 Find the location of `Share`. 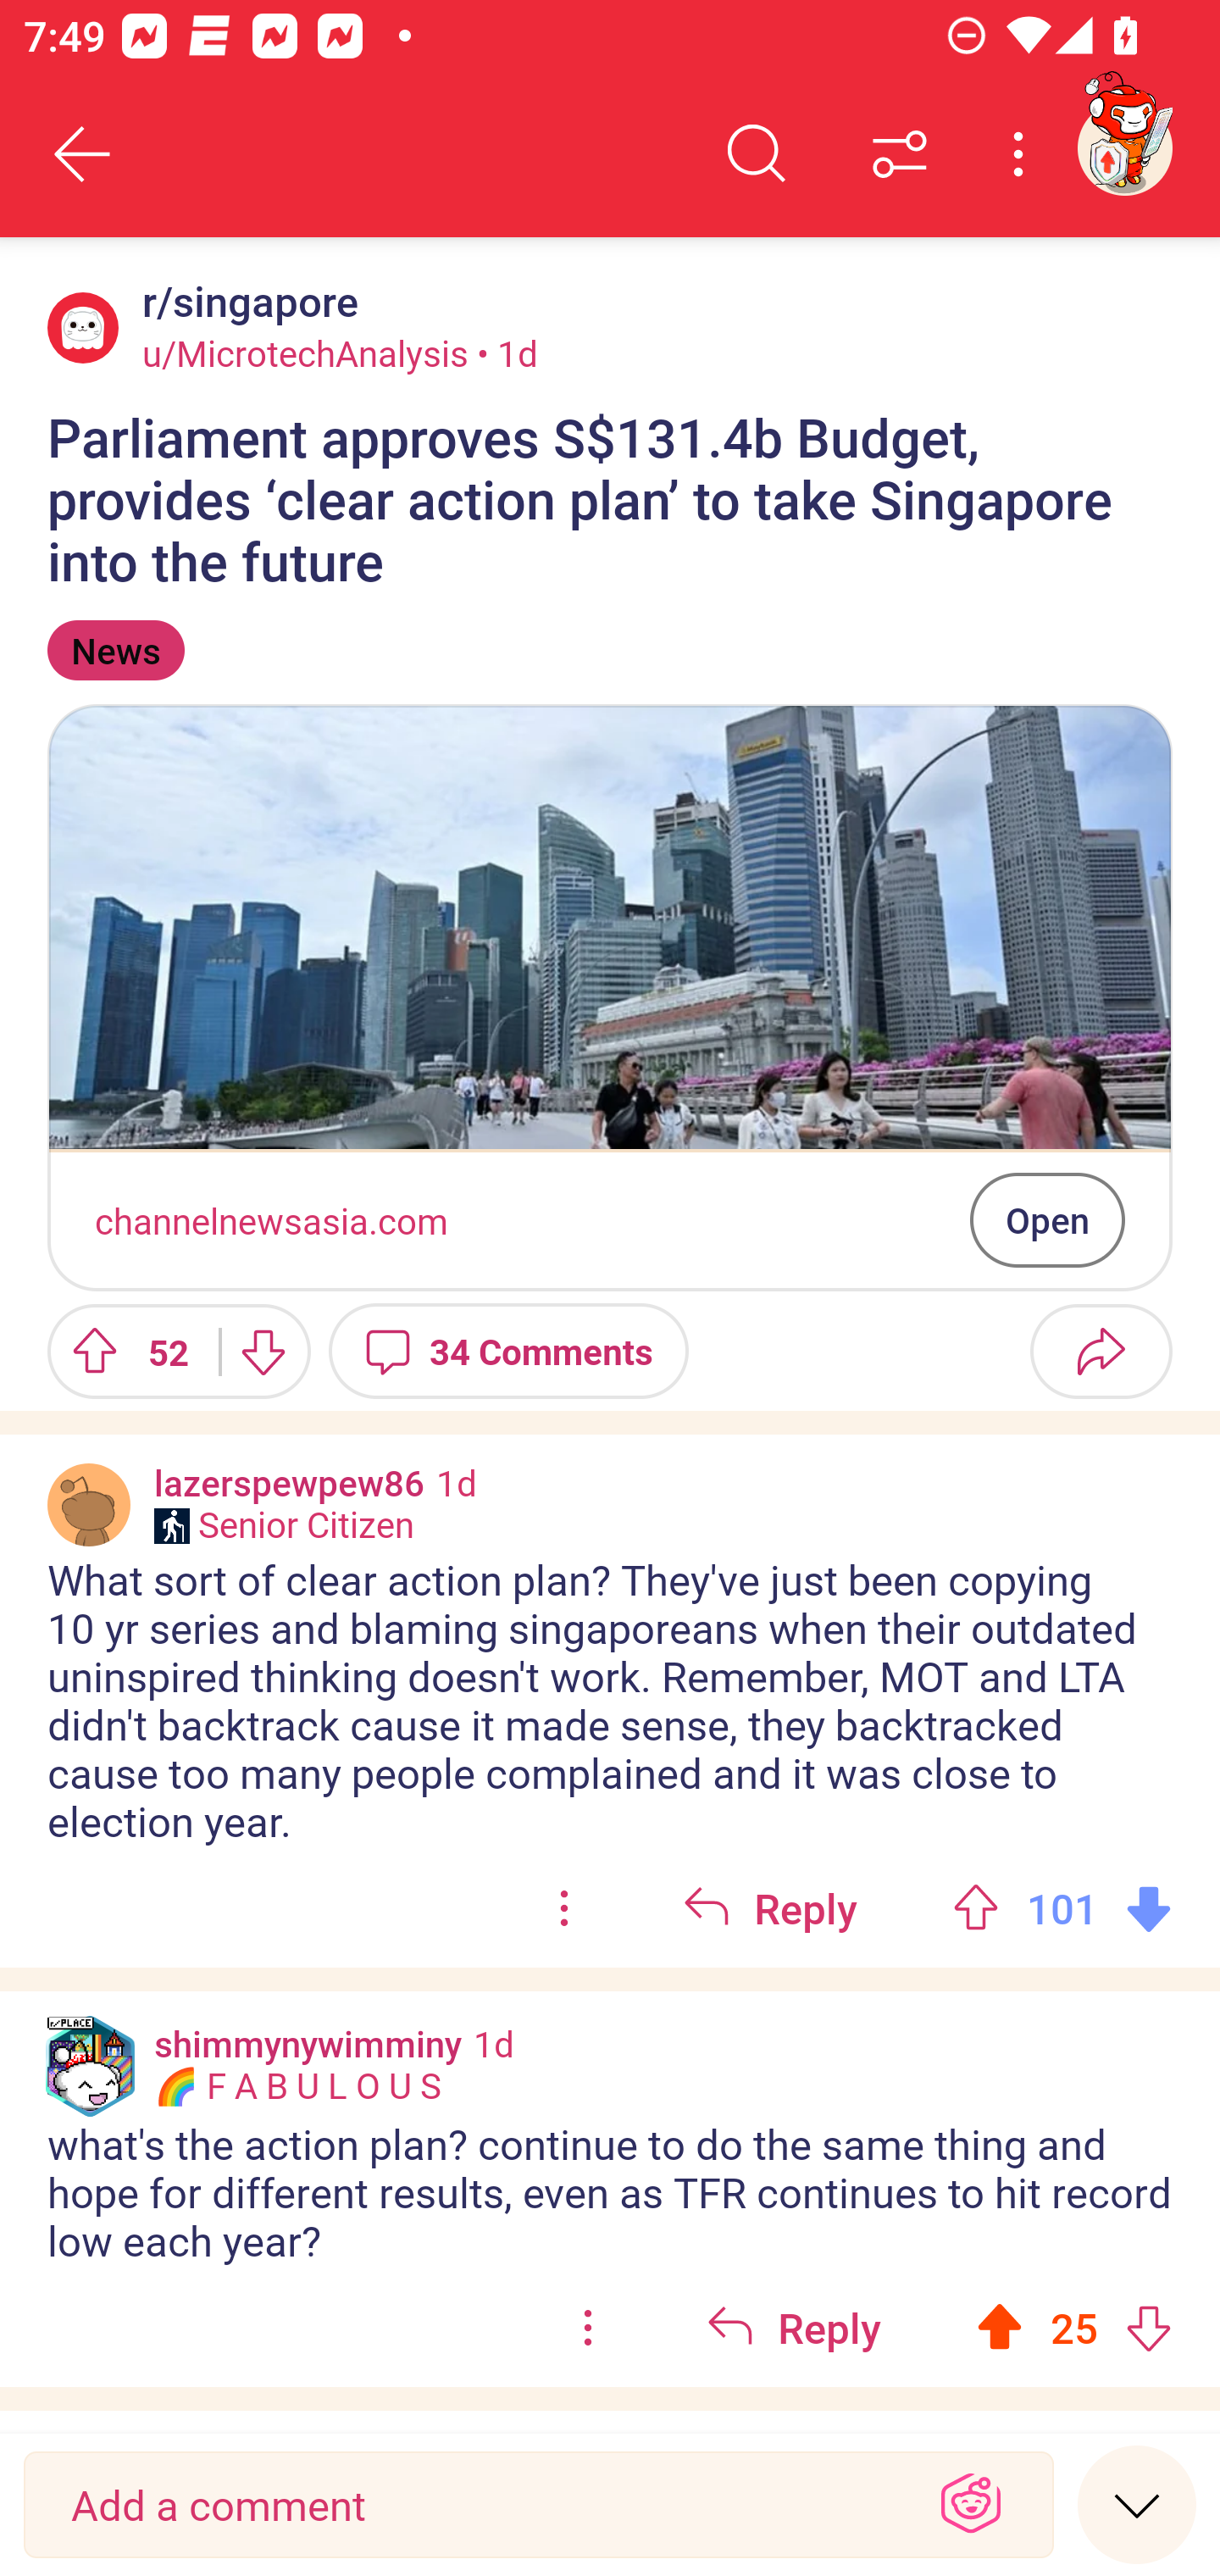

Share is located at coordinates (1101, 1351).